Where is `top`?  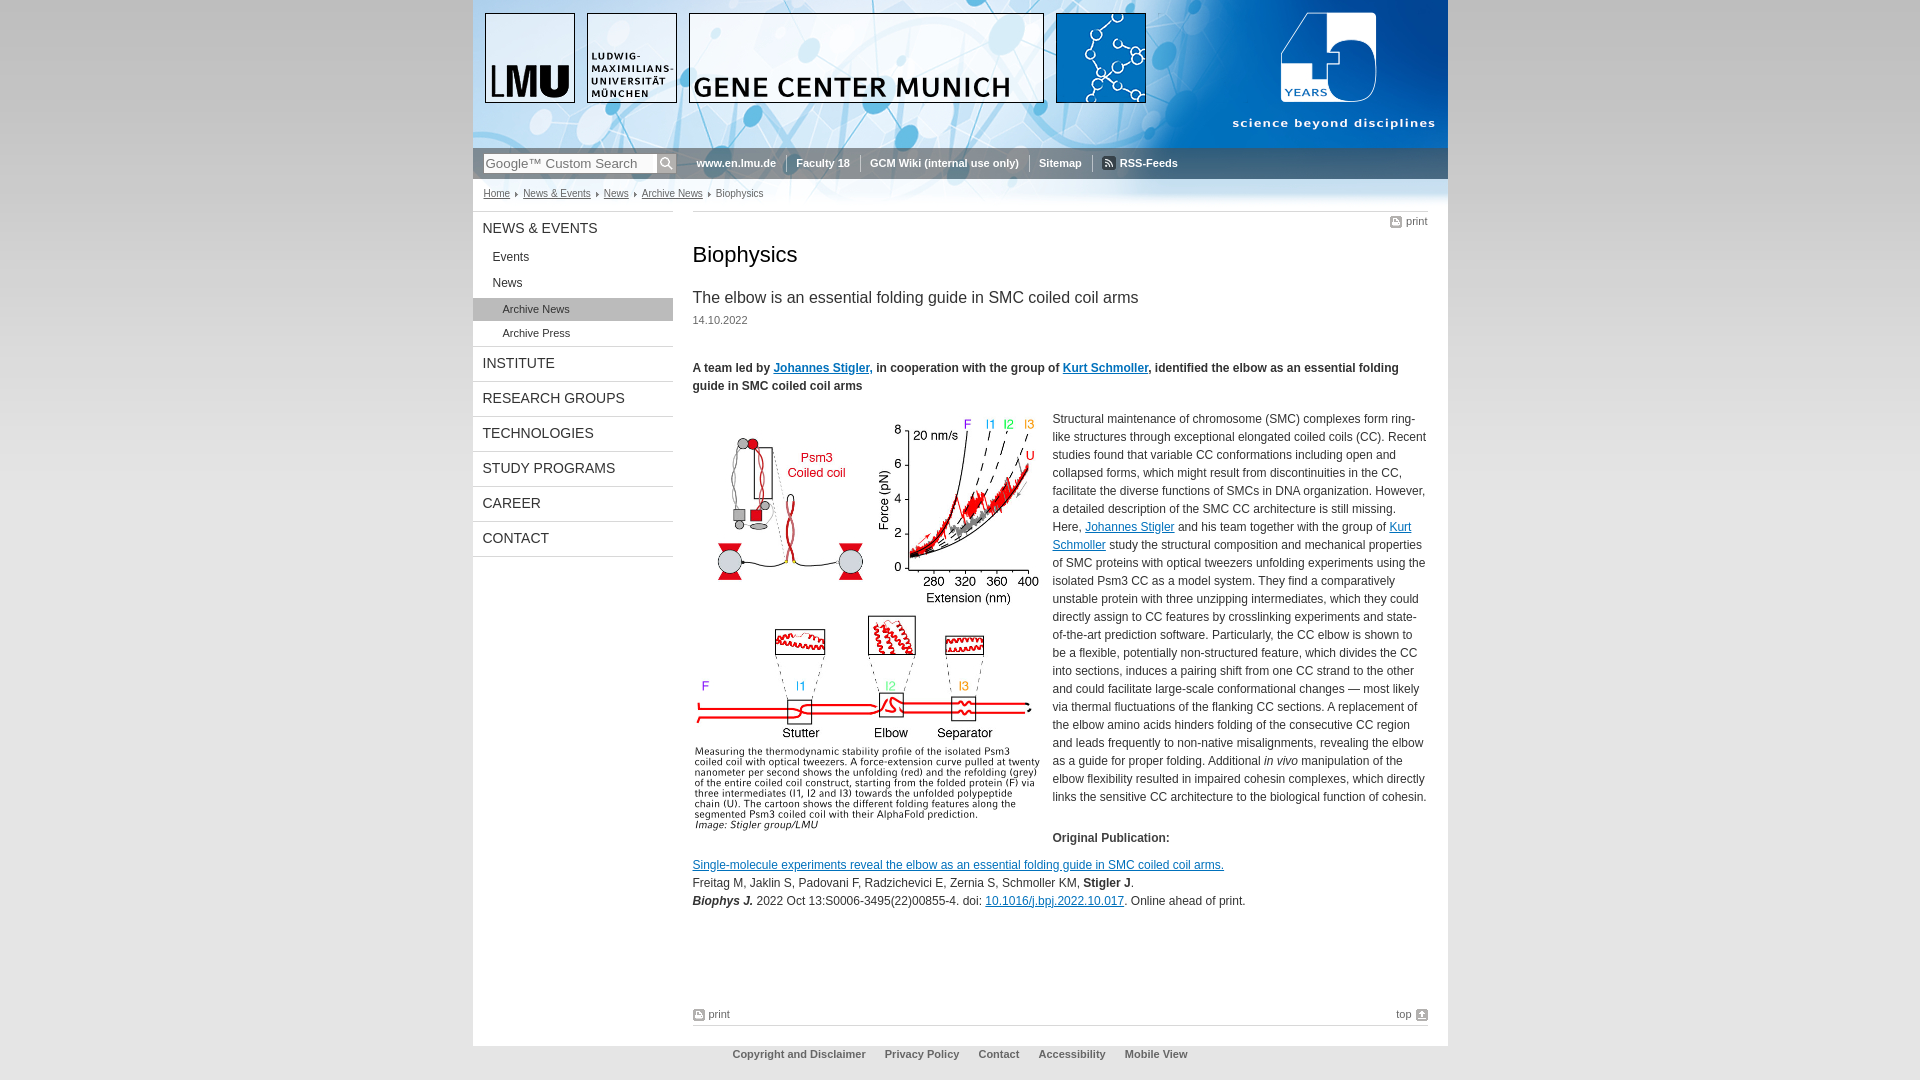 top is located at coordinates (1410, 1014).